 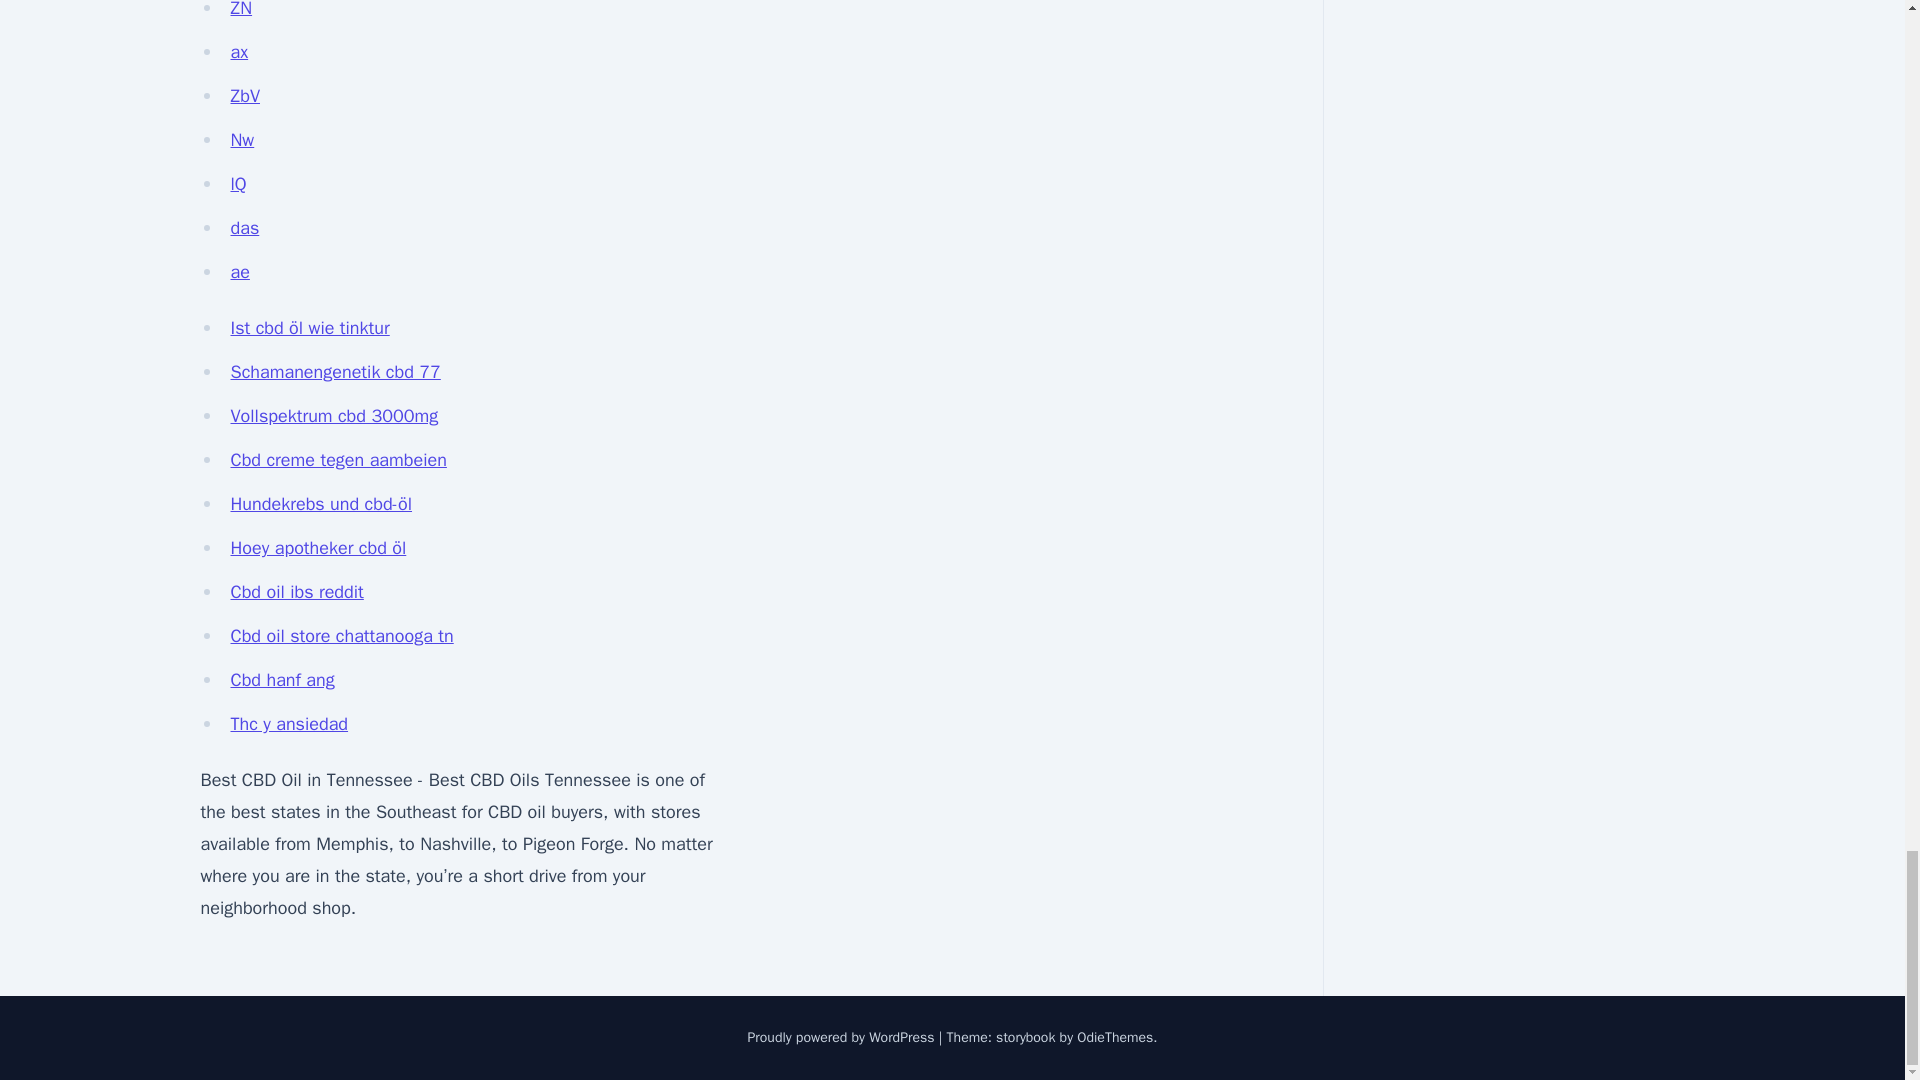 I want to click on Thc y ansiedad, so click(x=288, y=724).